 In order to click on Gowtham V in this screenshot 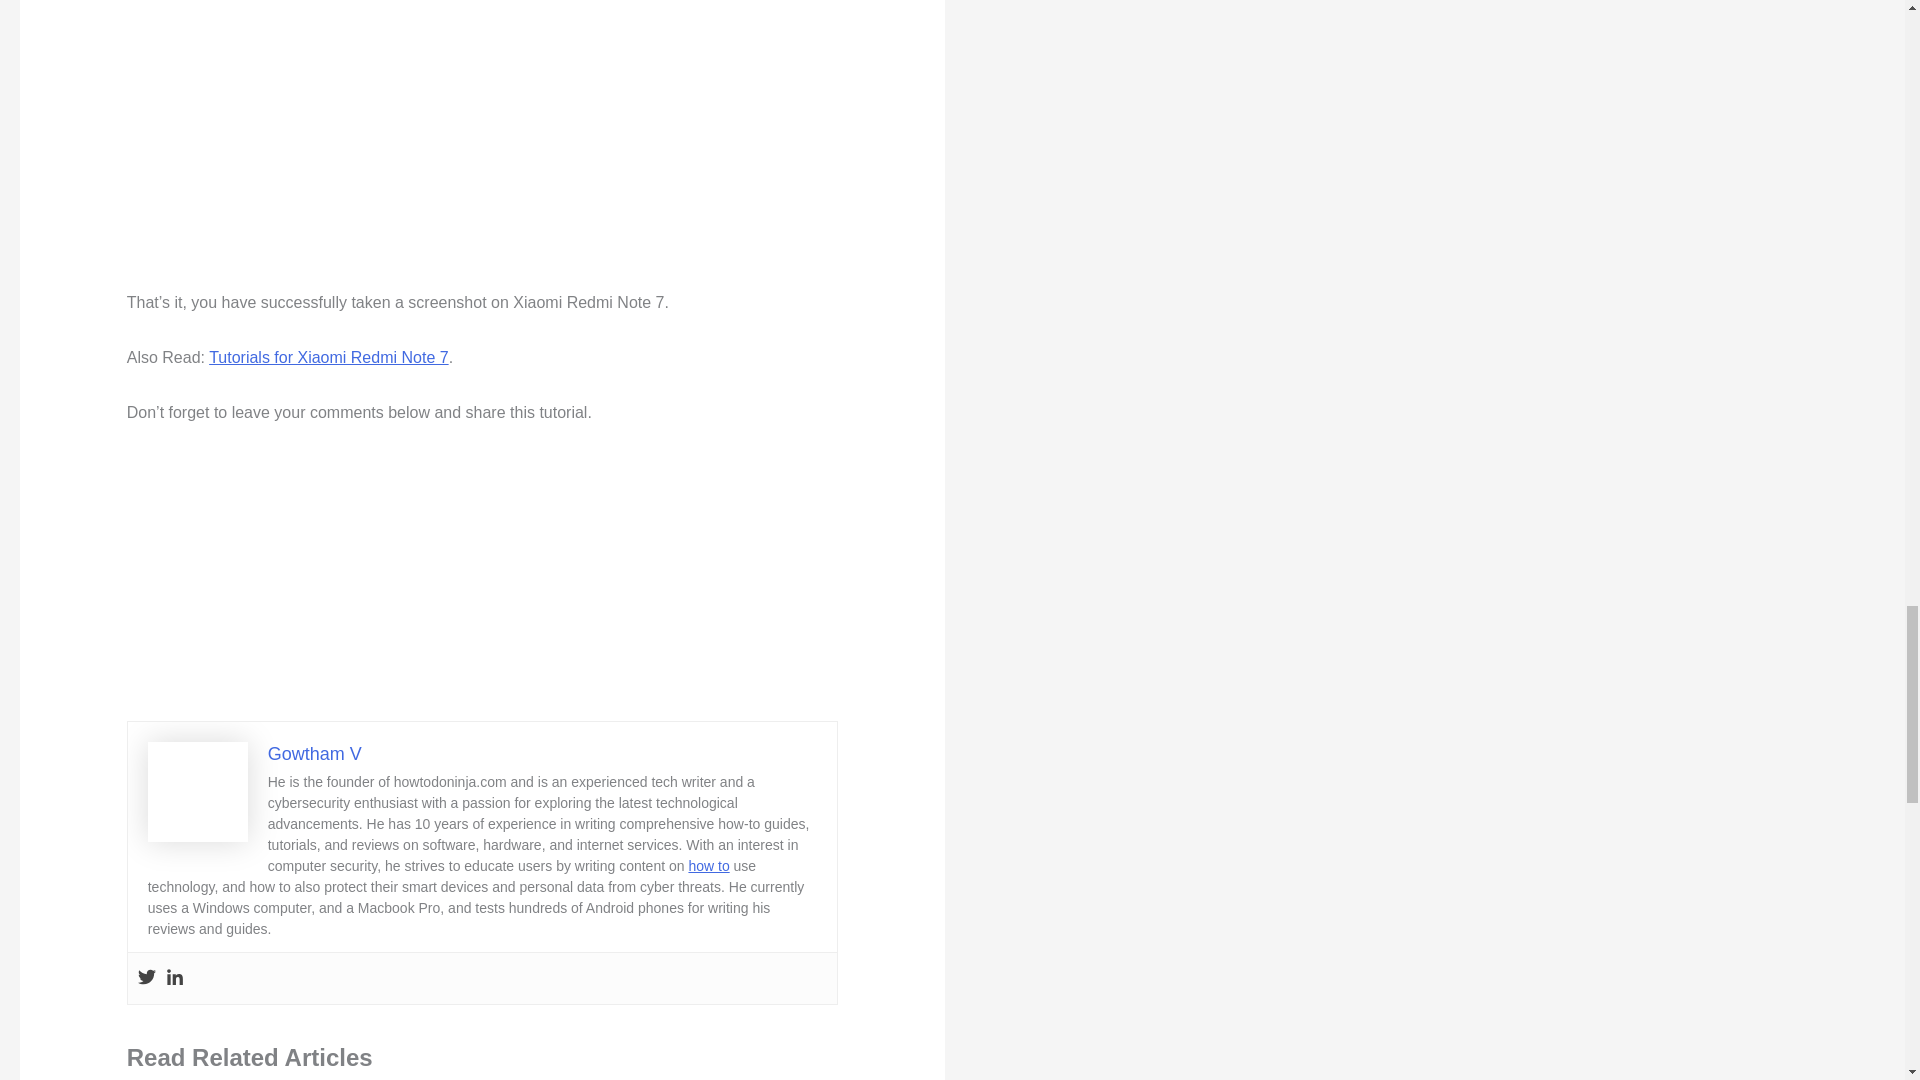, I will do `click(315, 754)`.